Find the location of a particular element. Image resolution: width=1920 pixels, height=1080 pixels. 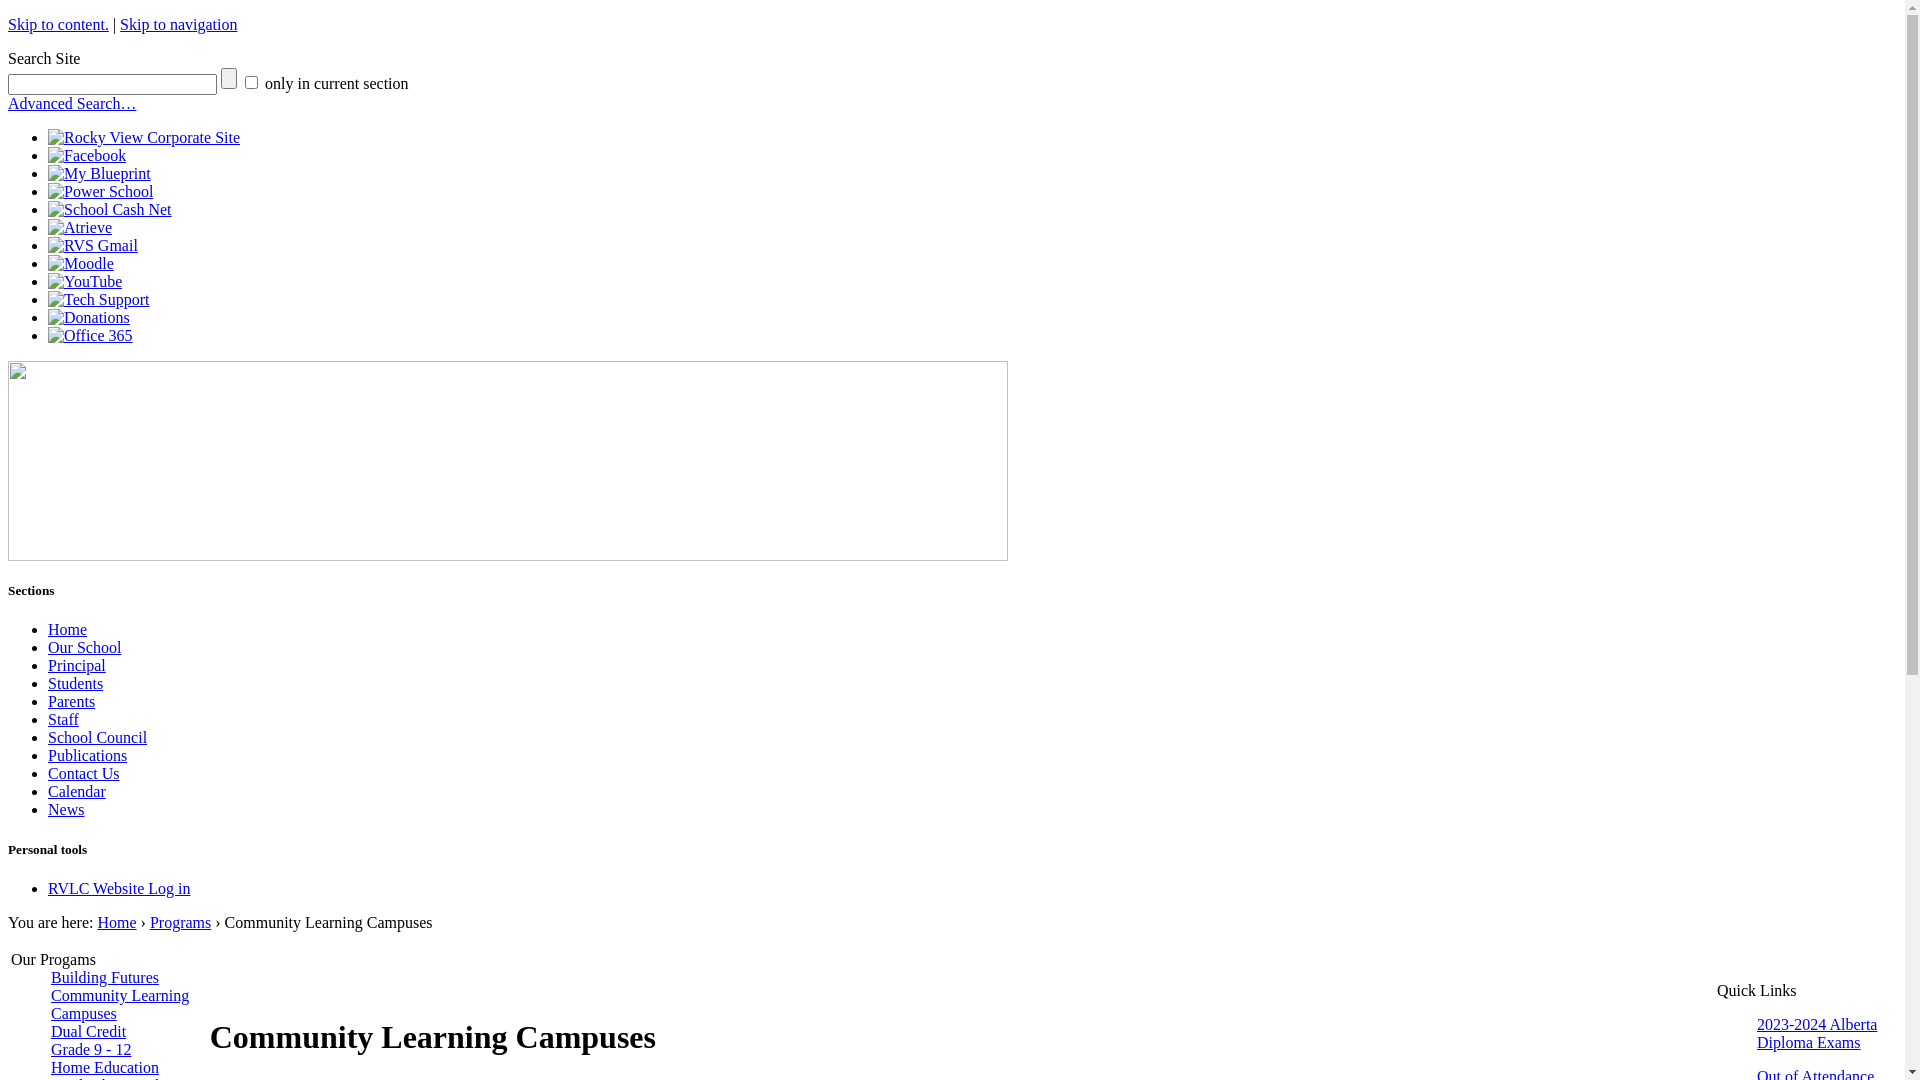

Contact Us is located at coordinates (84, 774).